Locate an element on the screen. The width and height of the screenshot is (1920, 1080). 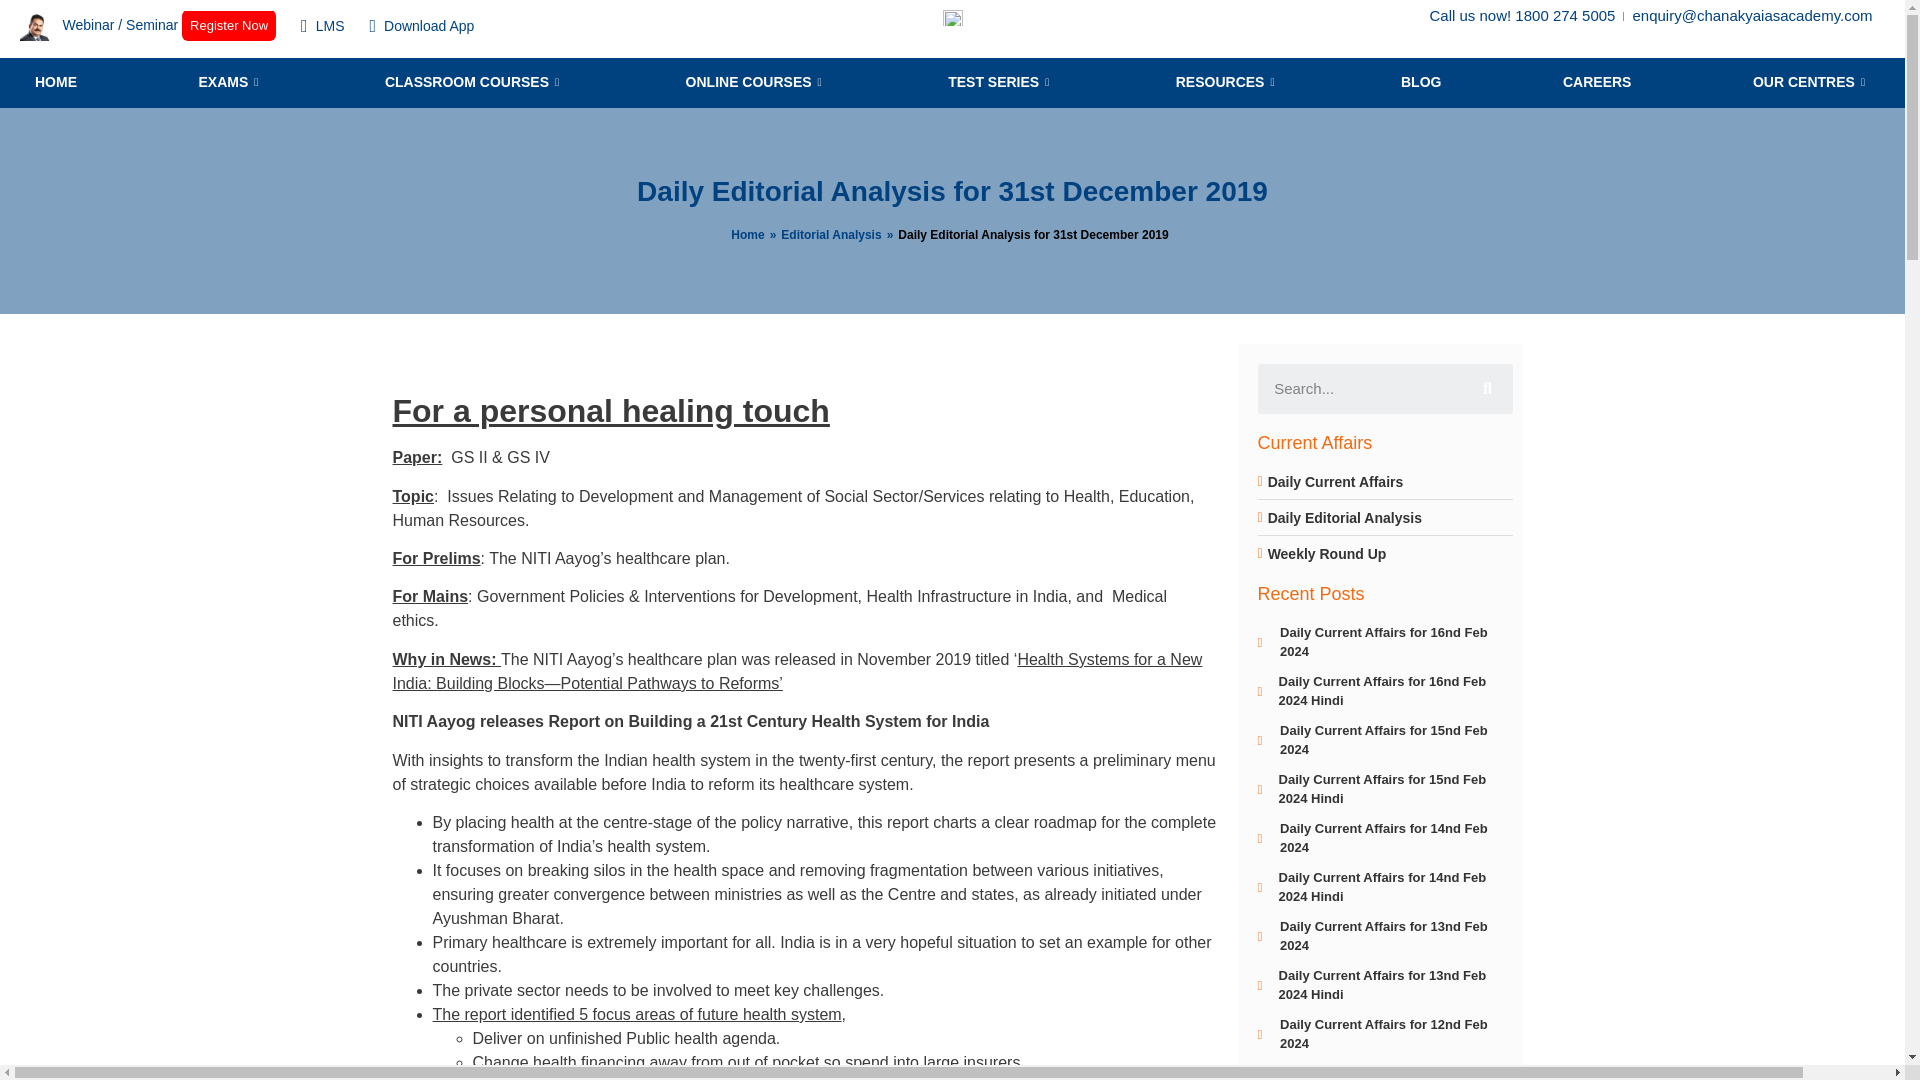
Search is located at coordinates (1360, 388).